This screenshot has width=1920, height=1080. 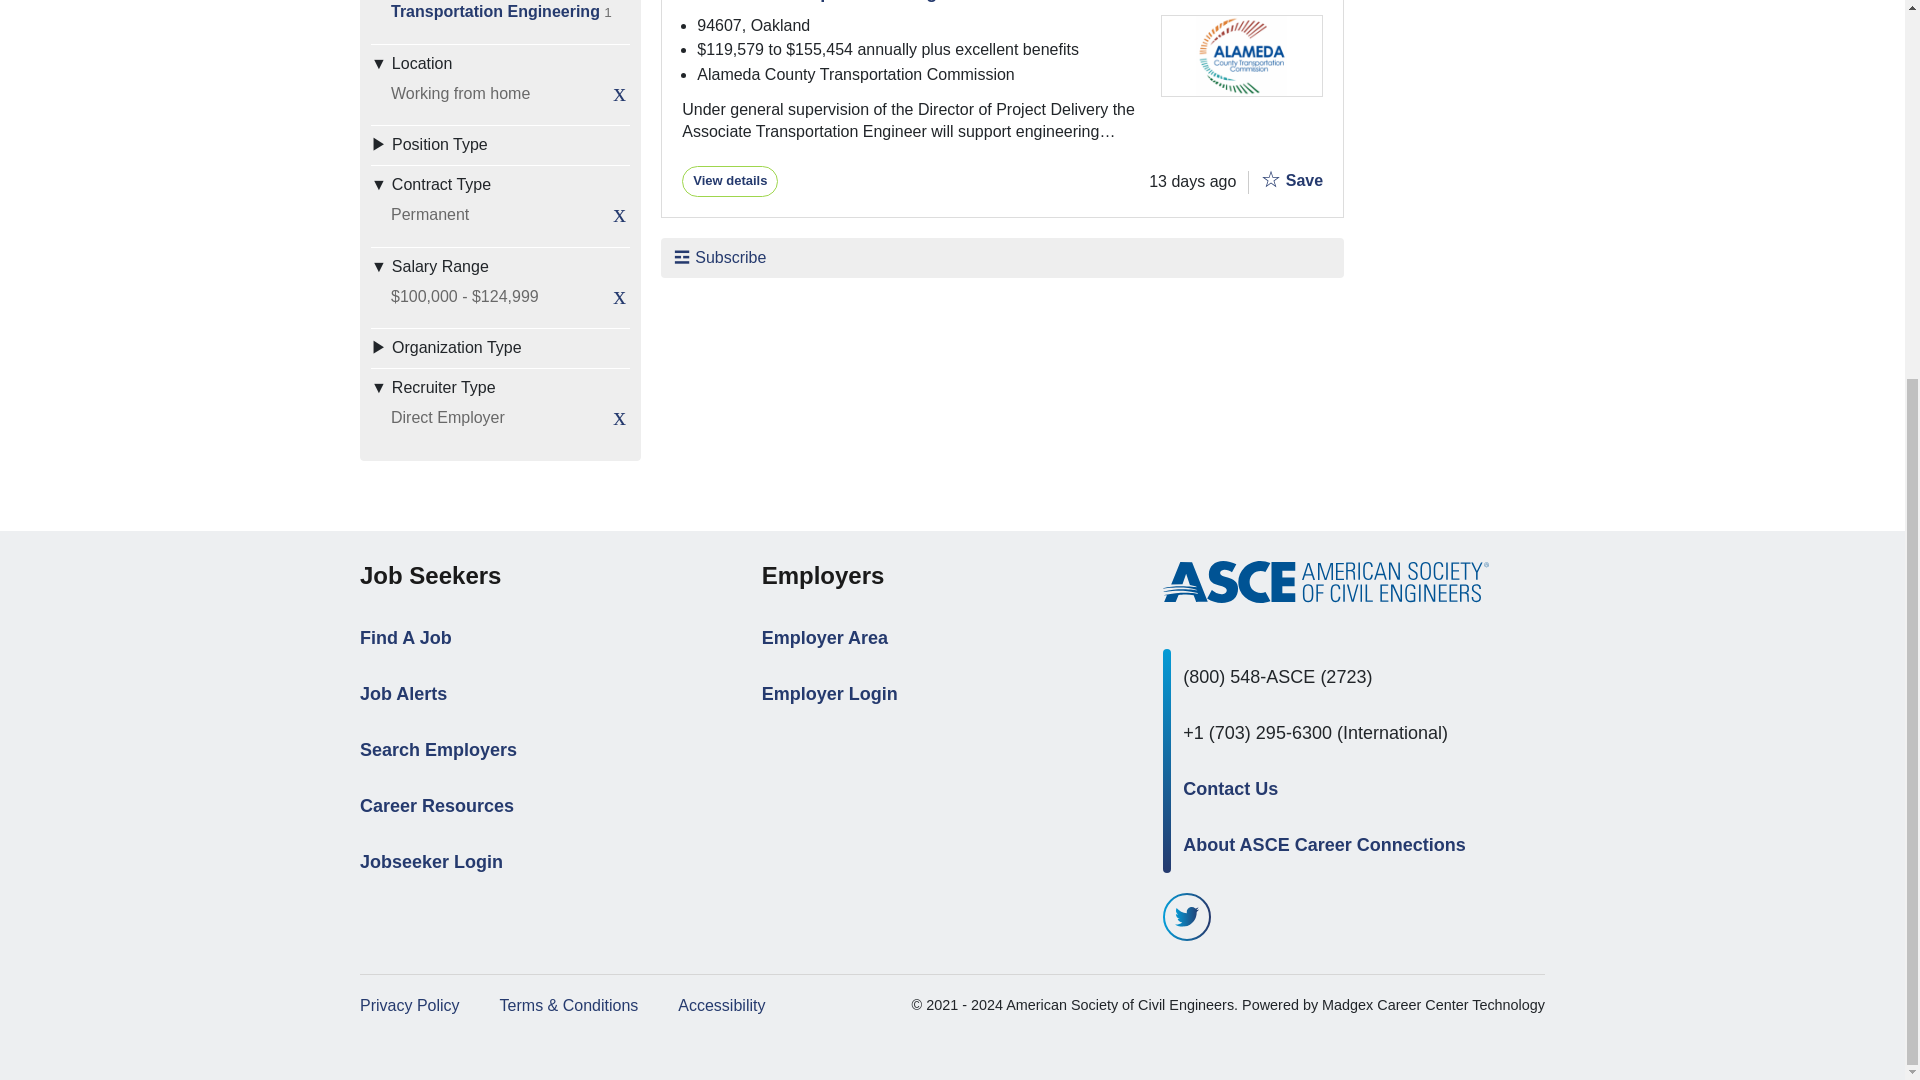 I want to click on Remove selection, so click(x=500, y=64).